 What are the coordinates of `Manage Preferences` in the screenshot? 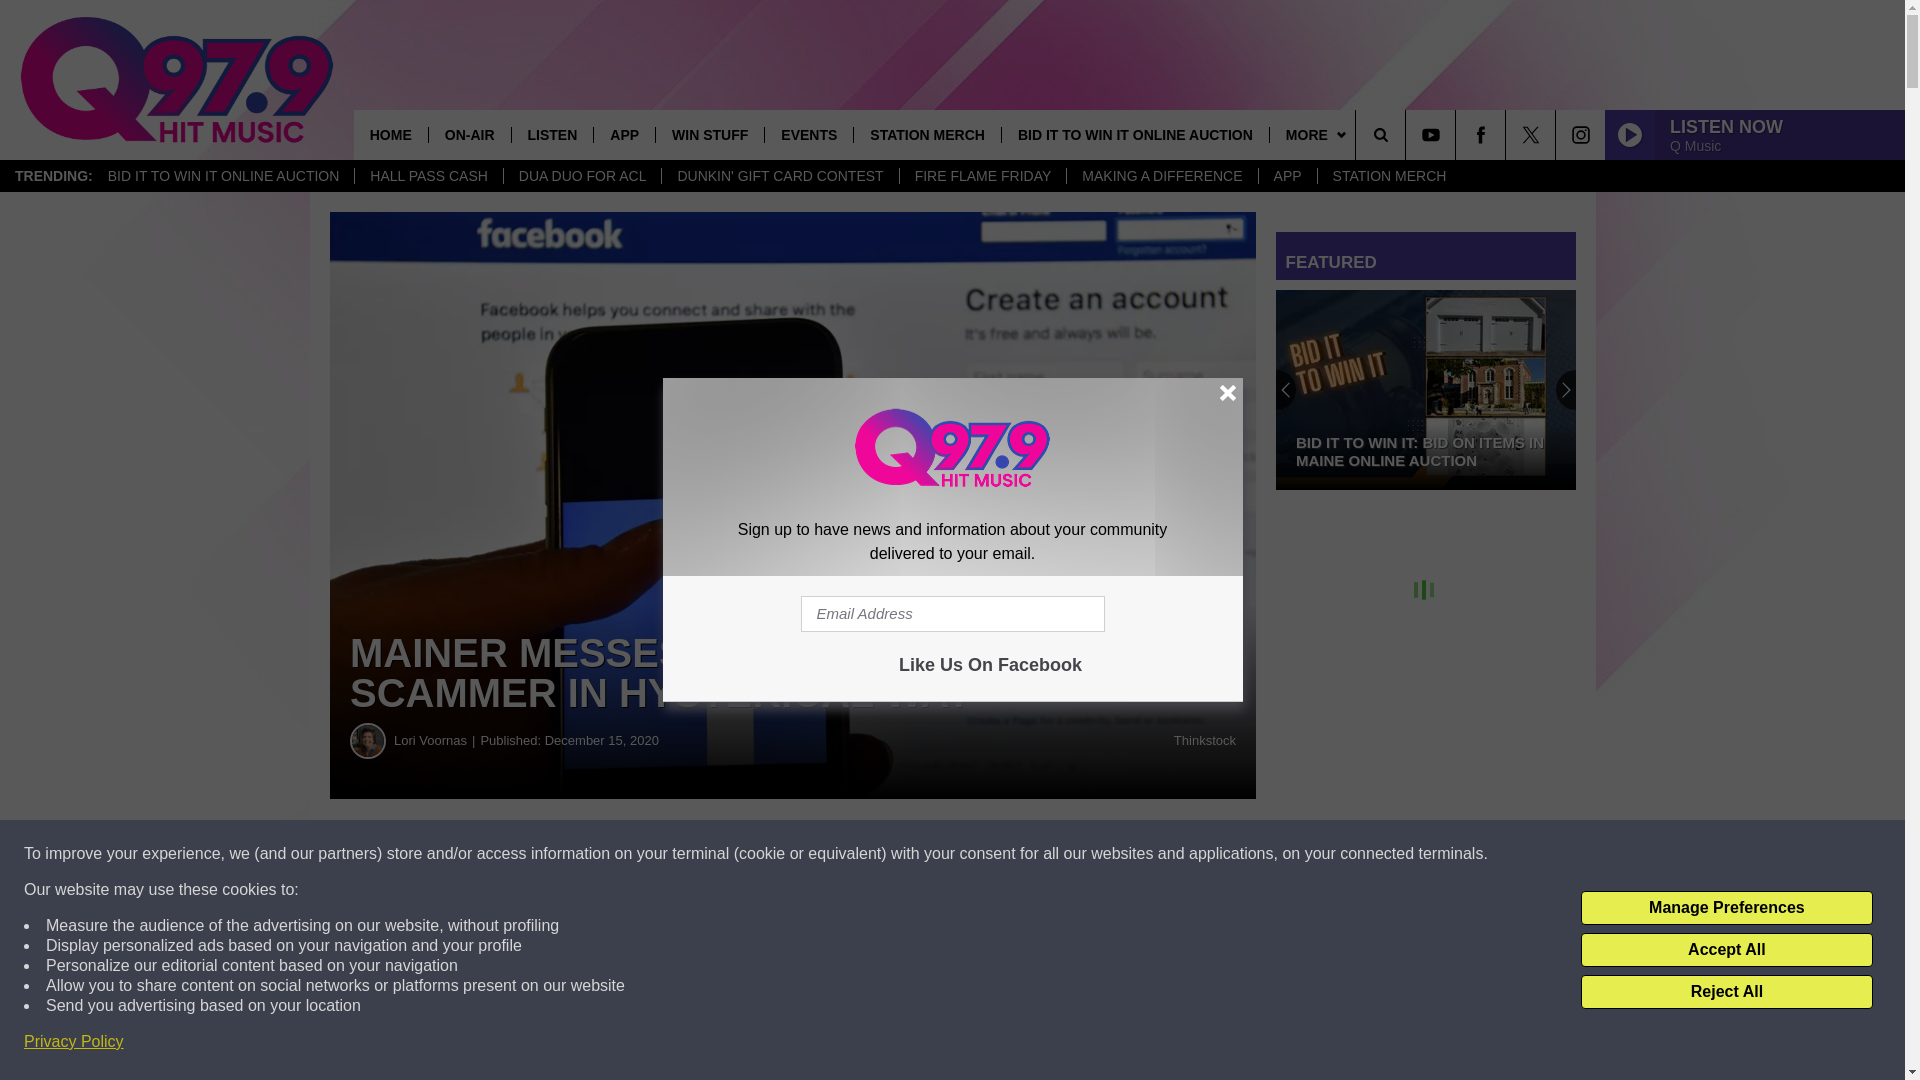 It's located at (1726, 908).